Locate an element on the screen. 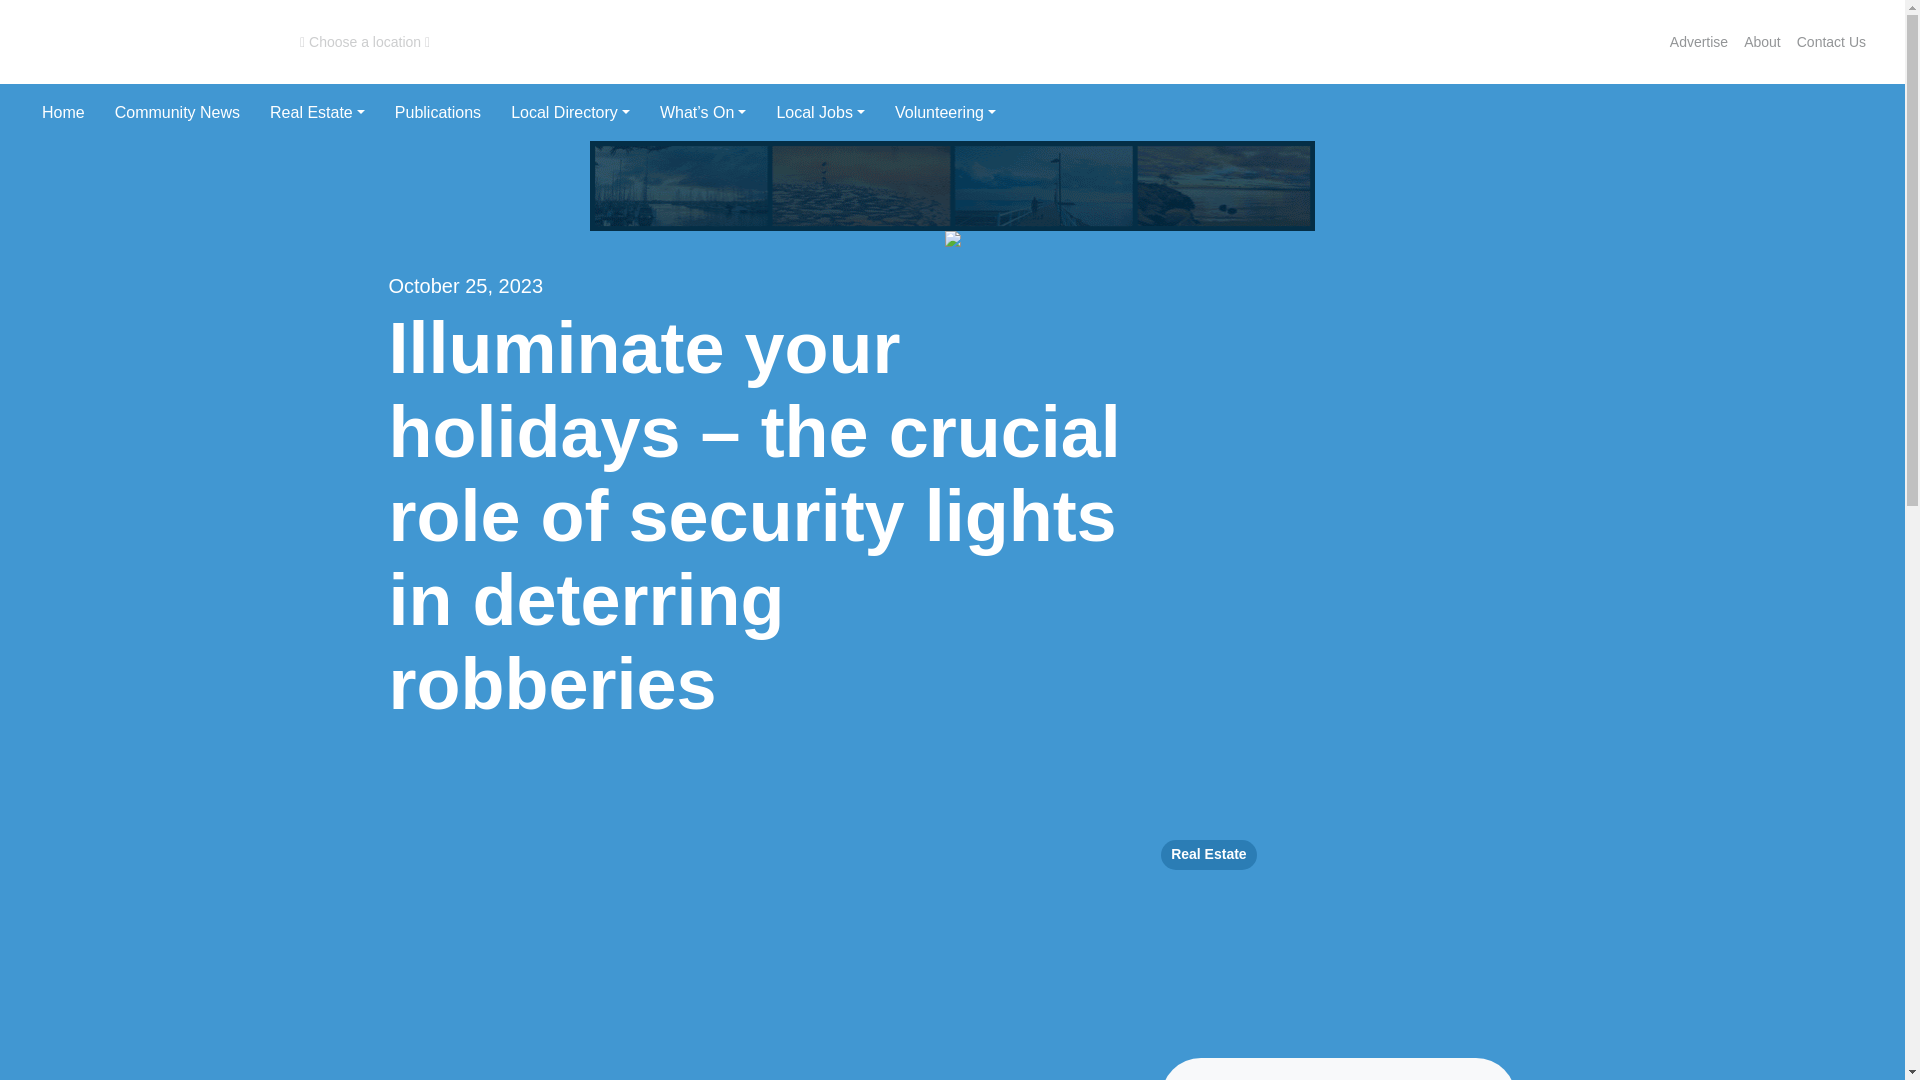 The height and width of the screenshot is (1080, 1920). Local Jobs is located at coordinates (820, 112).